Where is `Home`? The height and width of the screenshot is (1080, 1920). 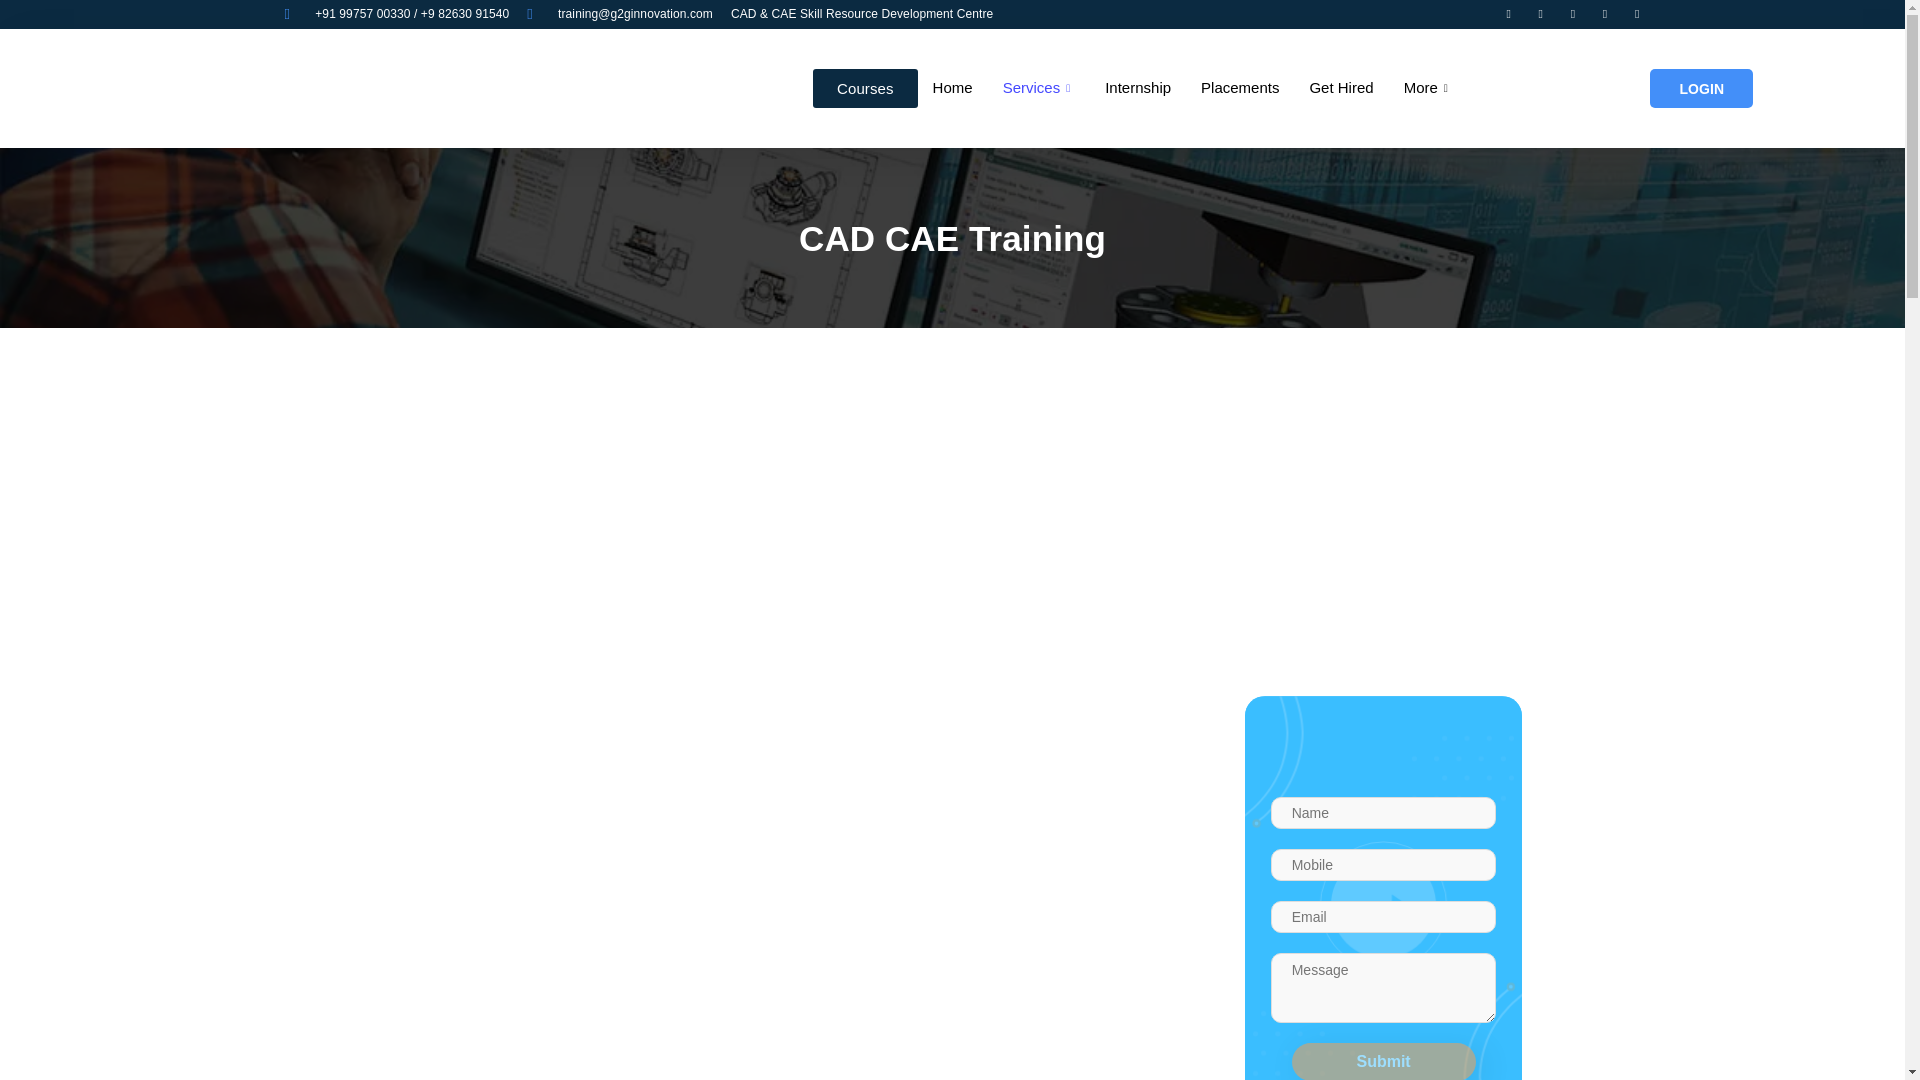 Home is located at coordinates (952, 88).